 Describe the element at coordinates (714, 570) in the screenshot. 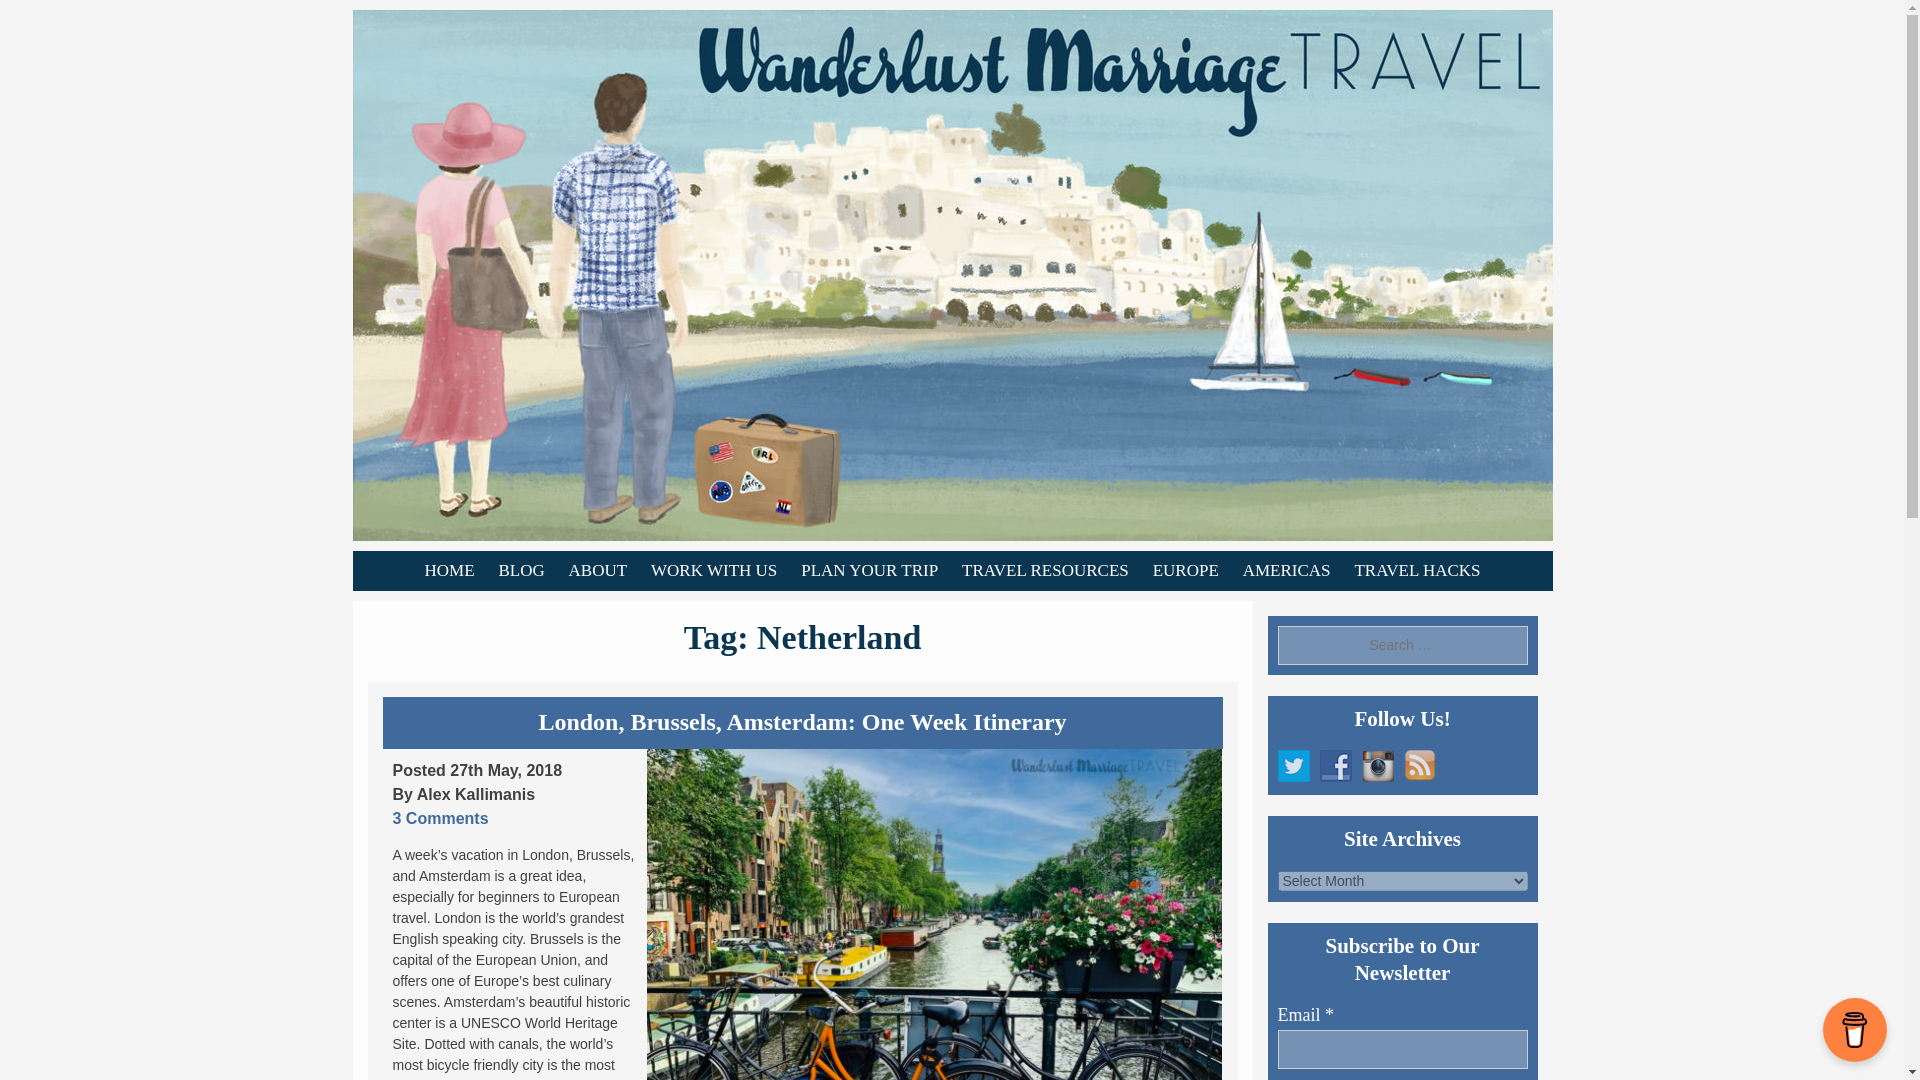

I see `WORK WITH US` at that location.